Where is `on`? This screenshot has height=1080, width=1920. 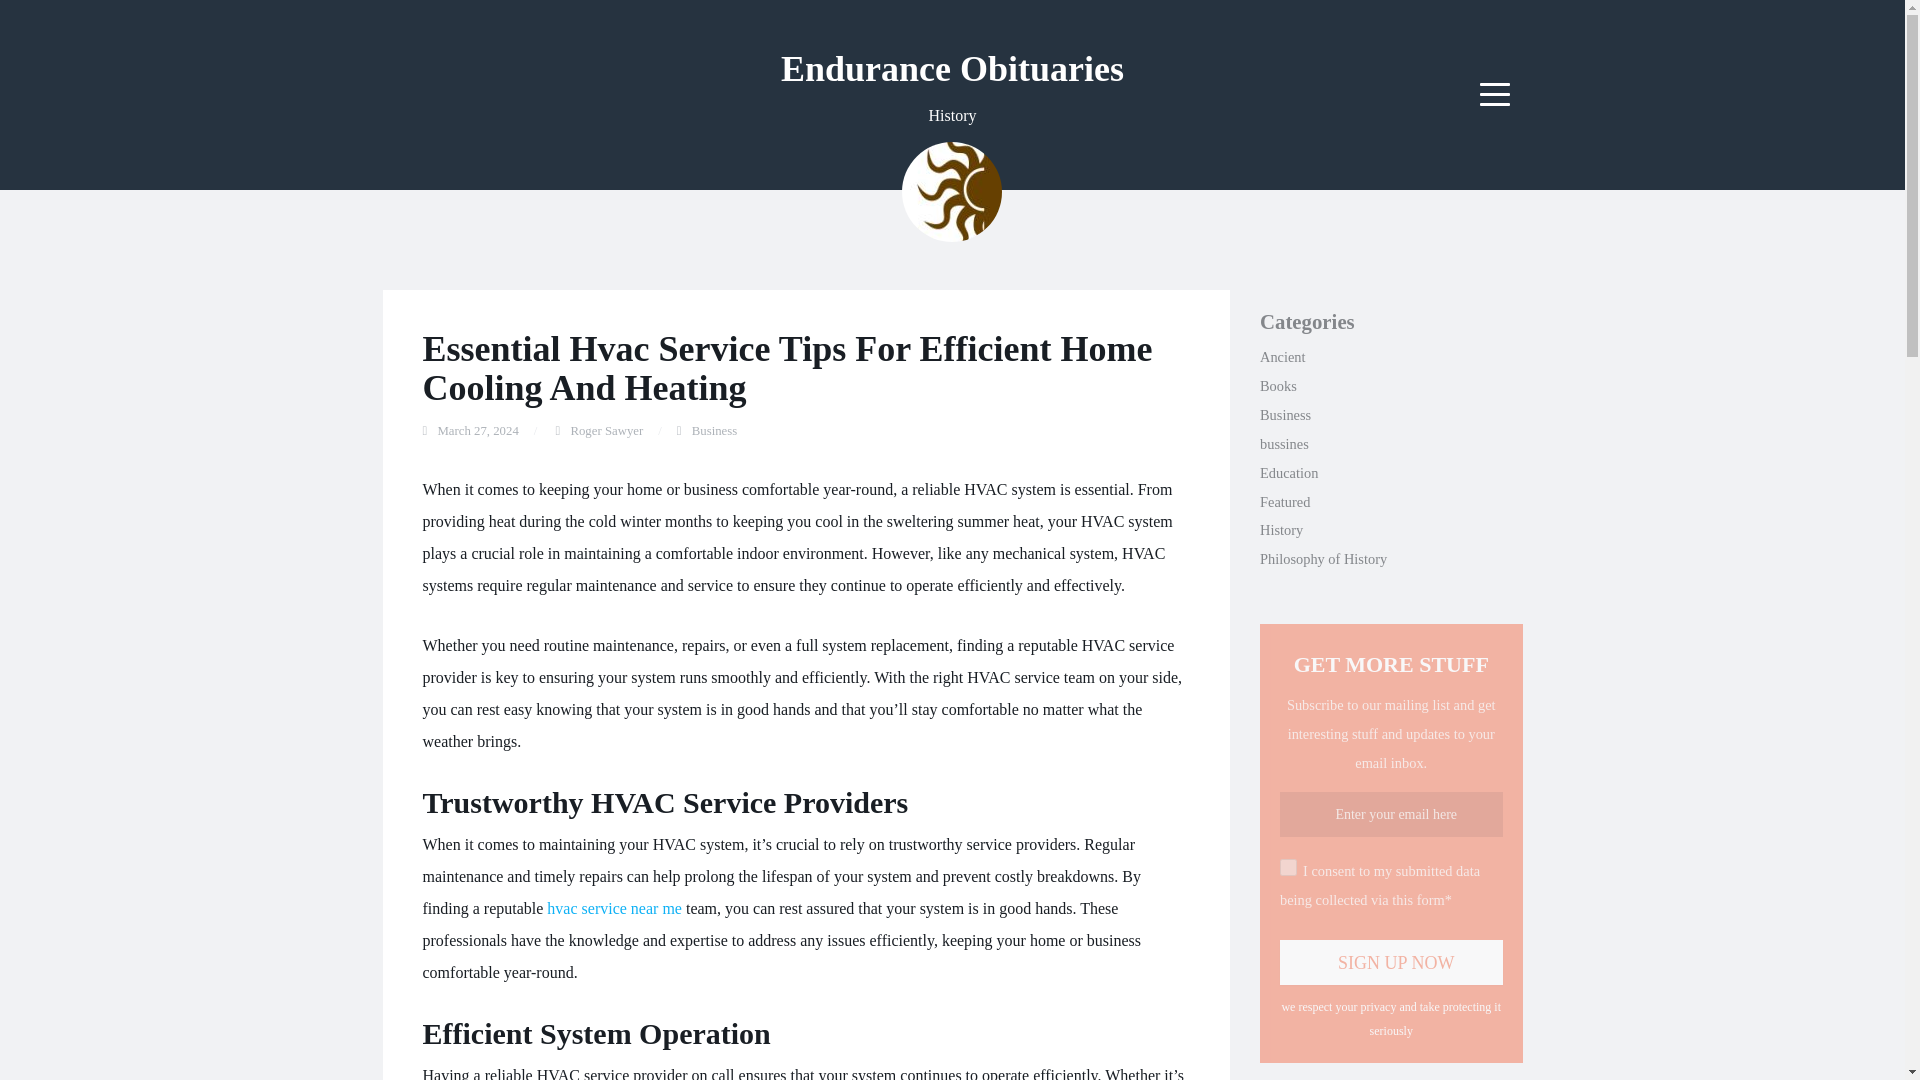 on is located at coordinates (1288, 866).